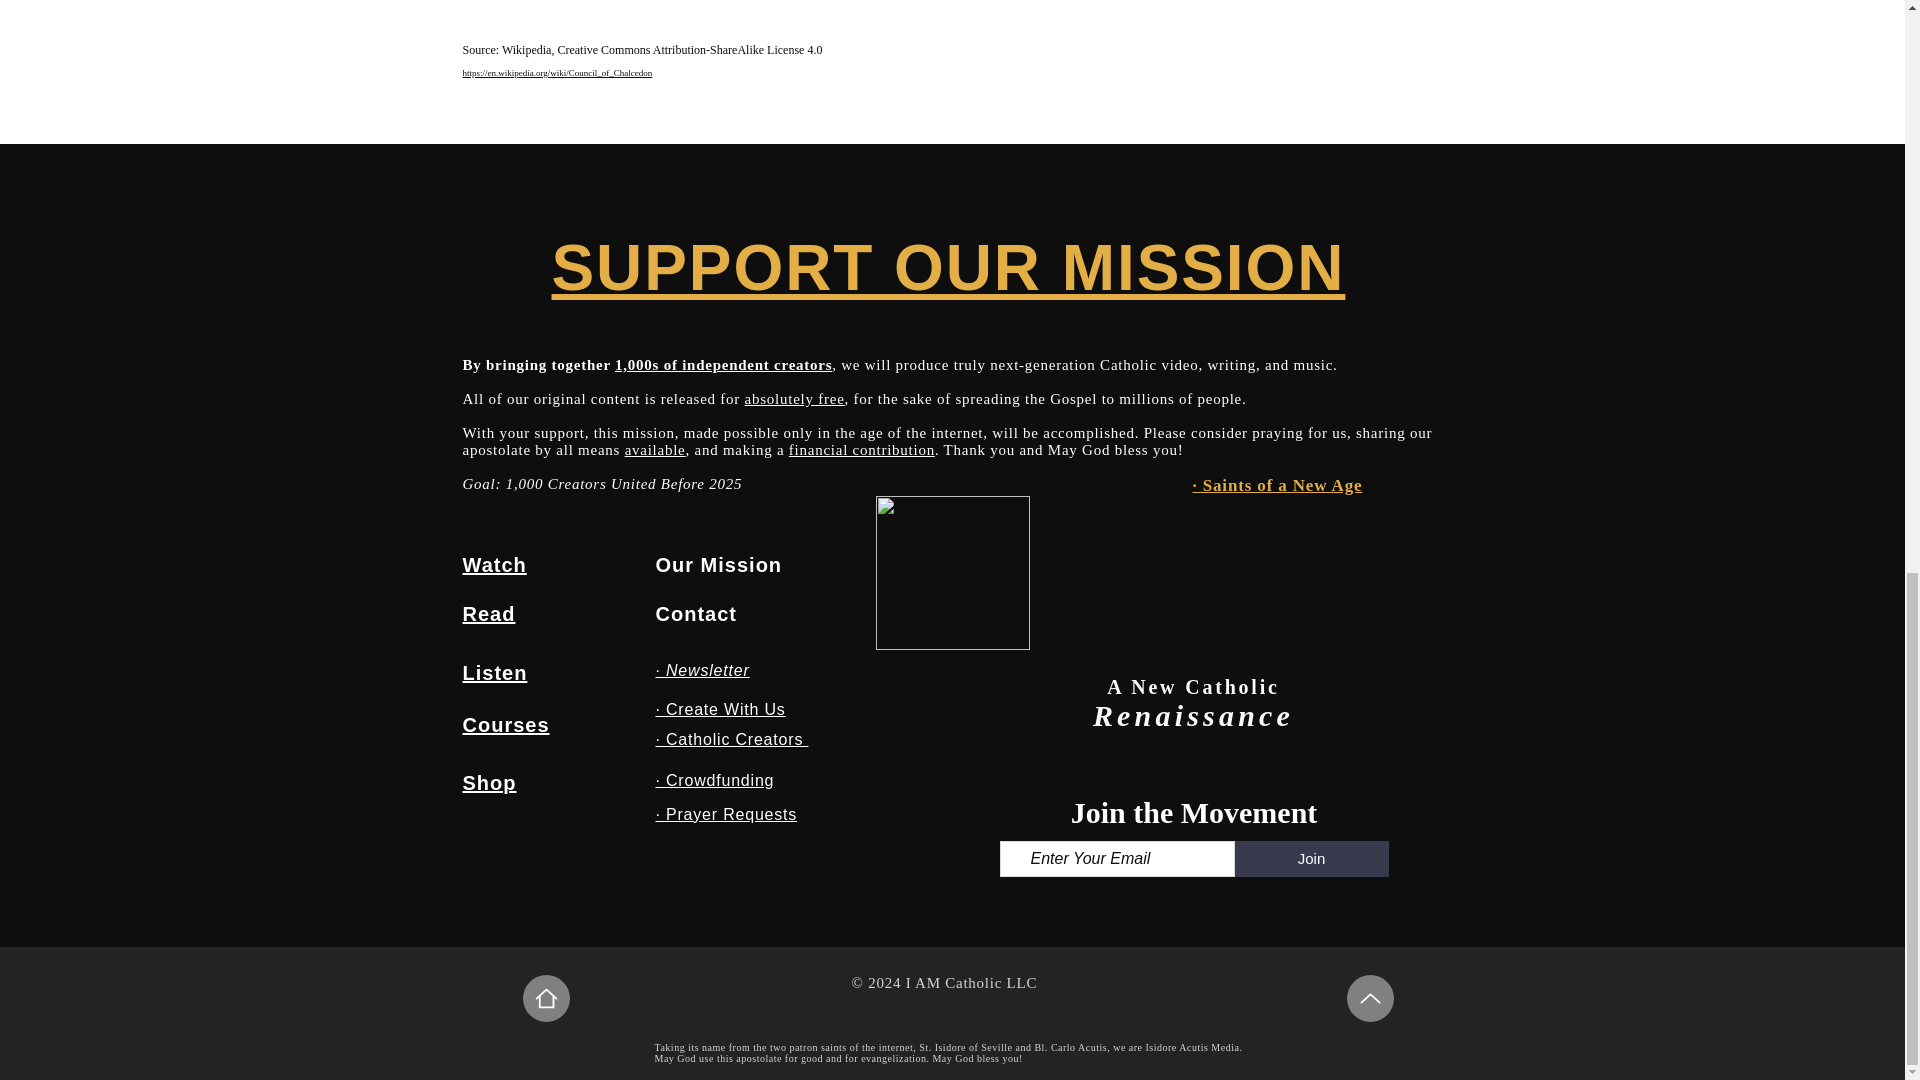  I want to click on Shop, so click(489, 782).